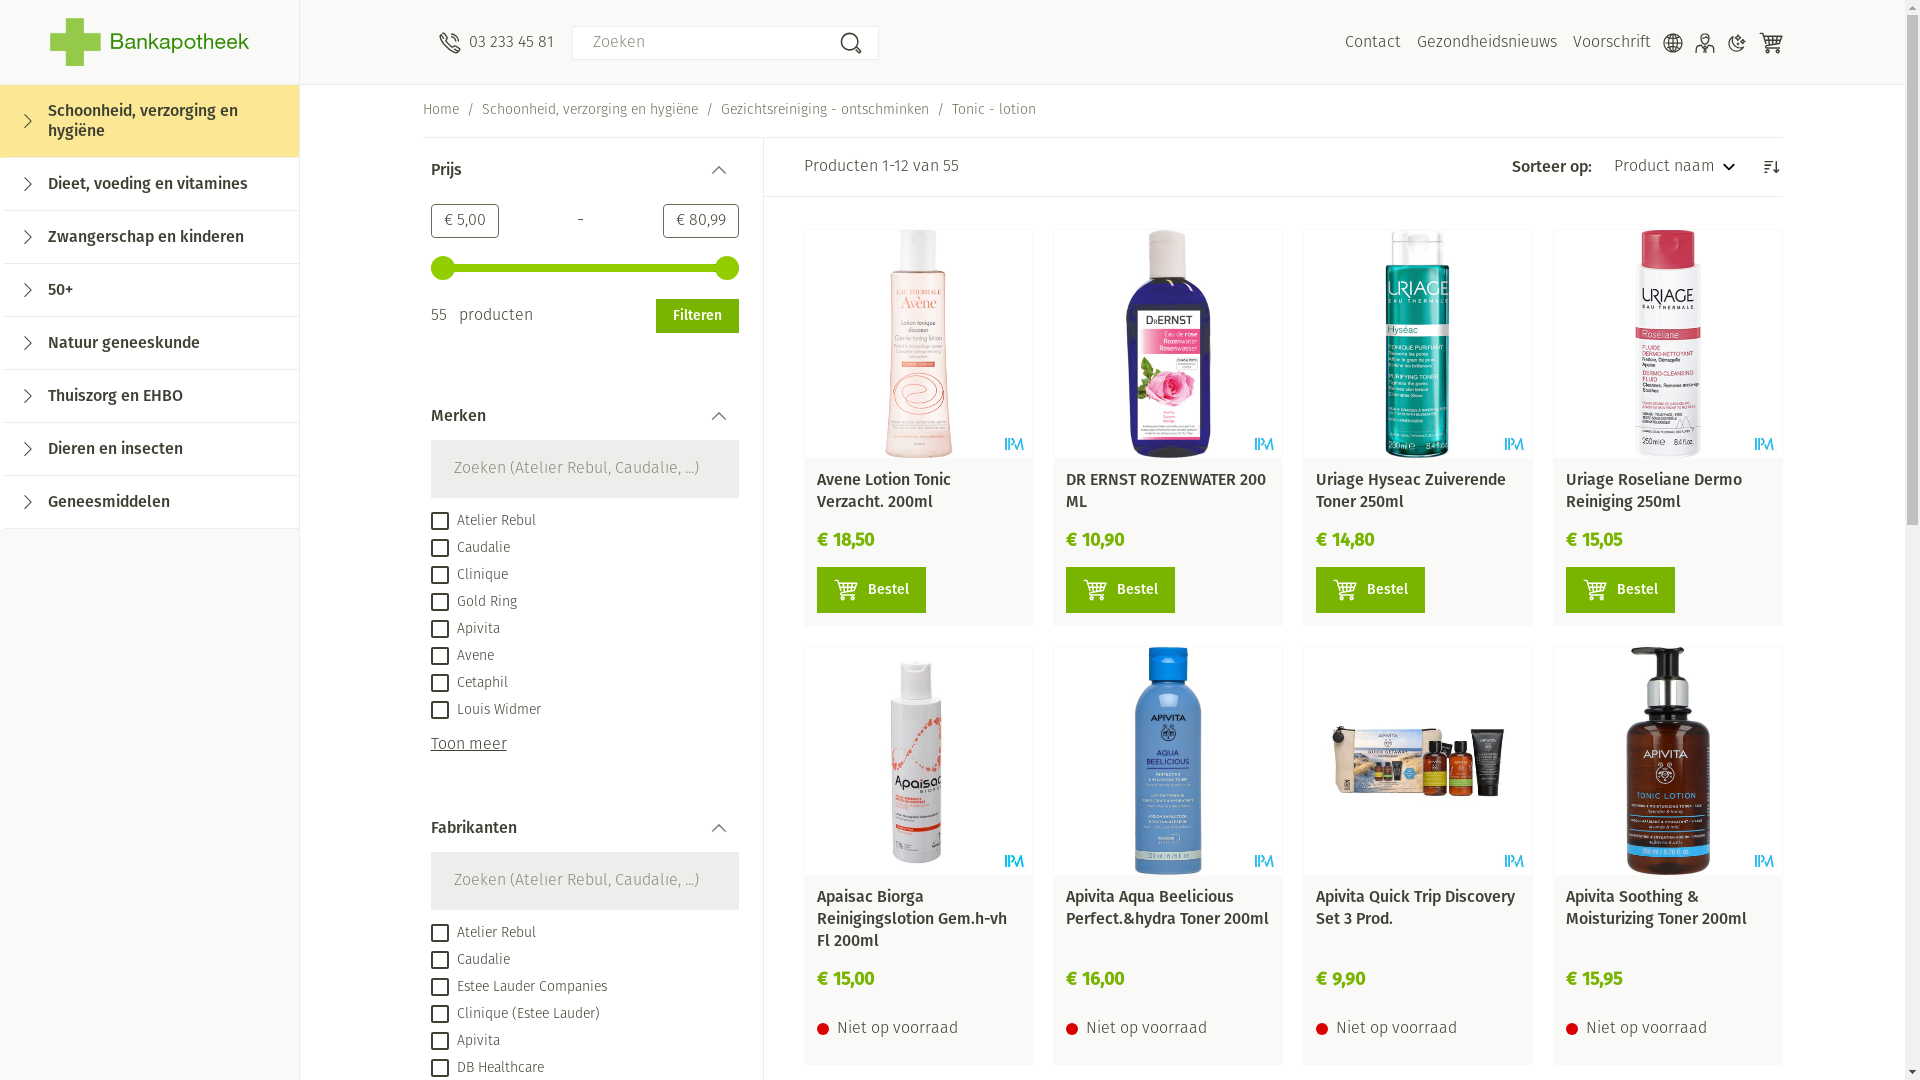  What do you see at coordinates (1411, 490) in the screenshot?
I see `Uriage Hyseac Zuiverende Toner 250ml` at bounding box center [1411, 490].